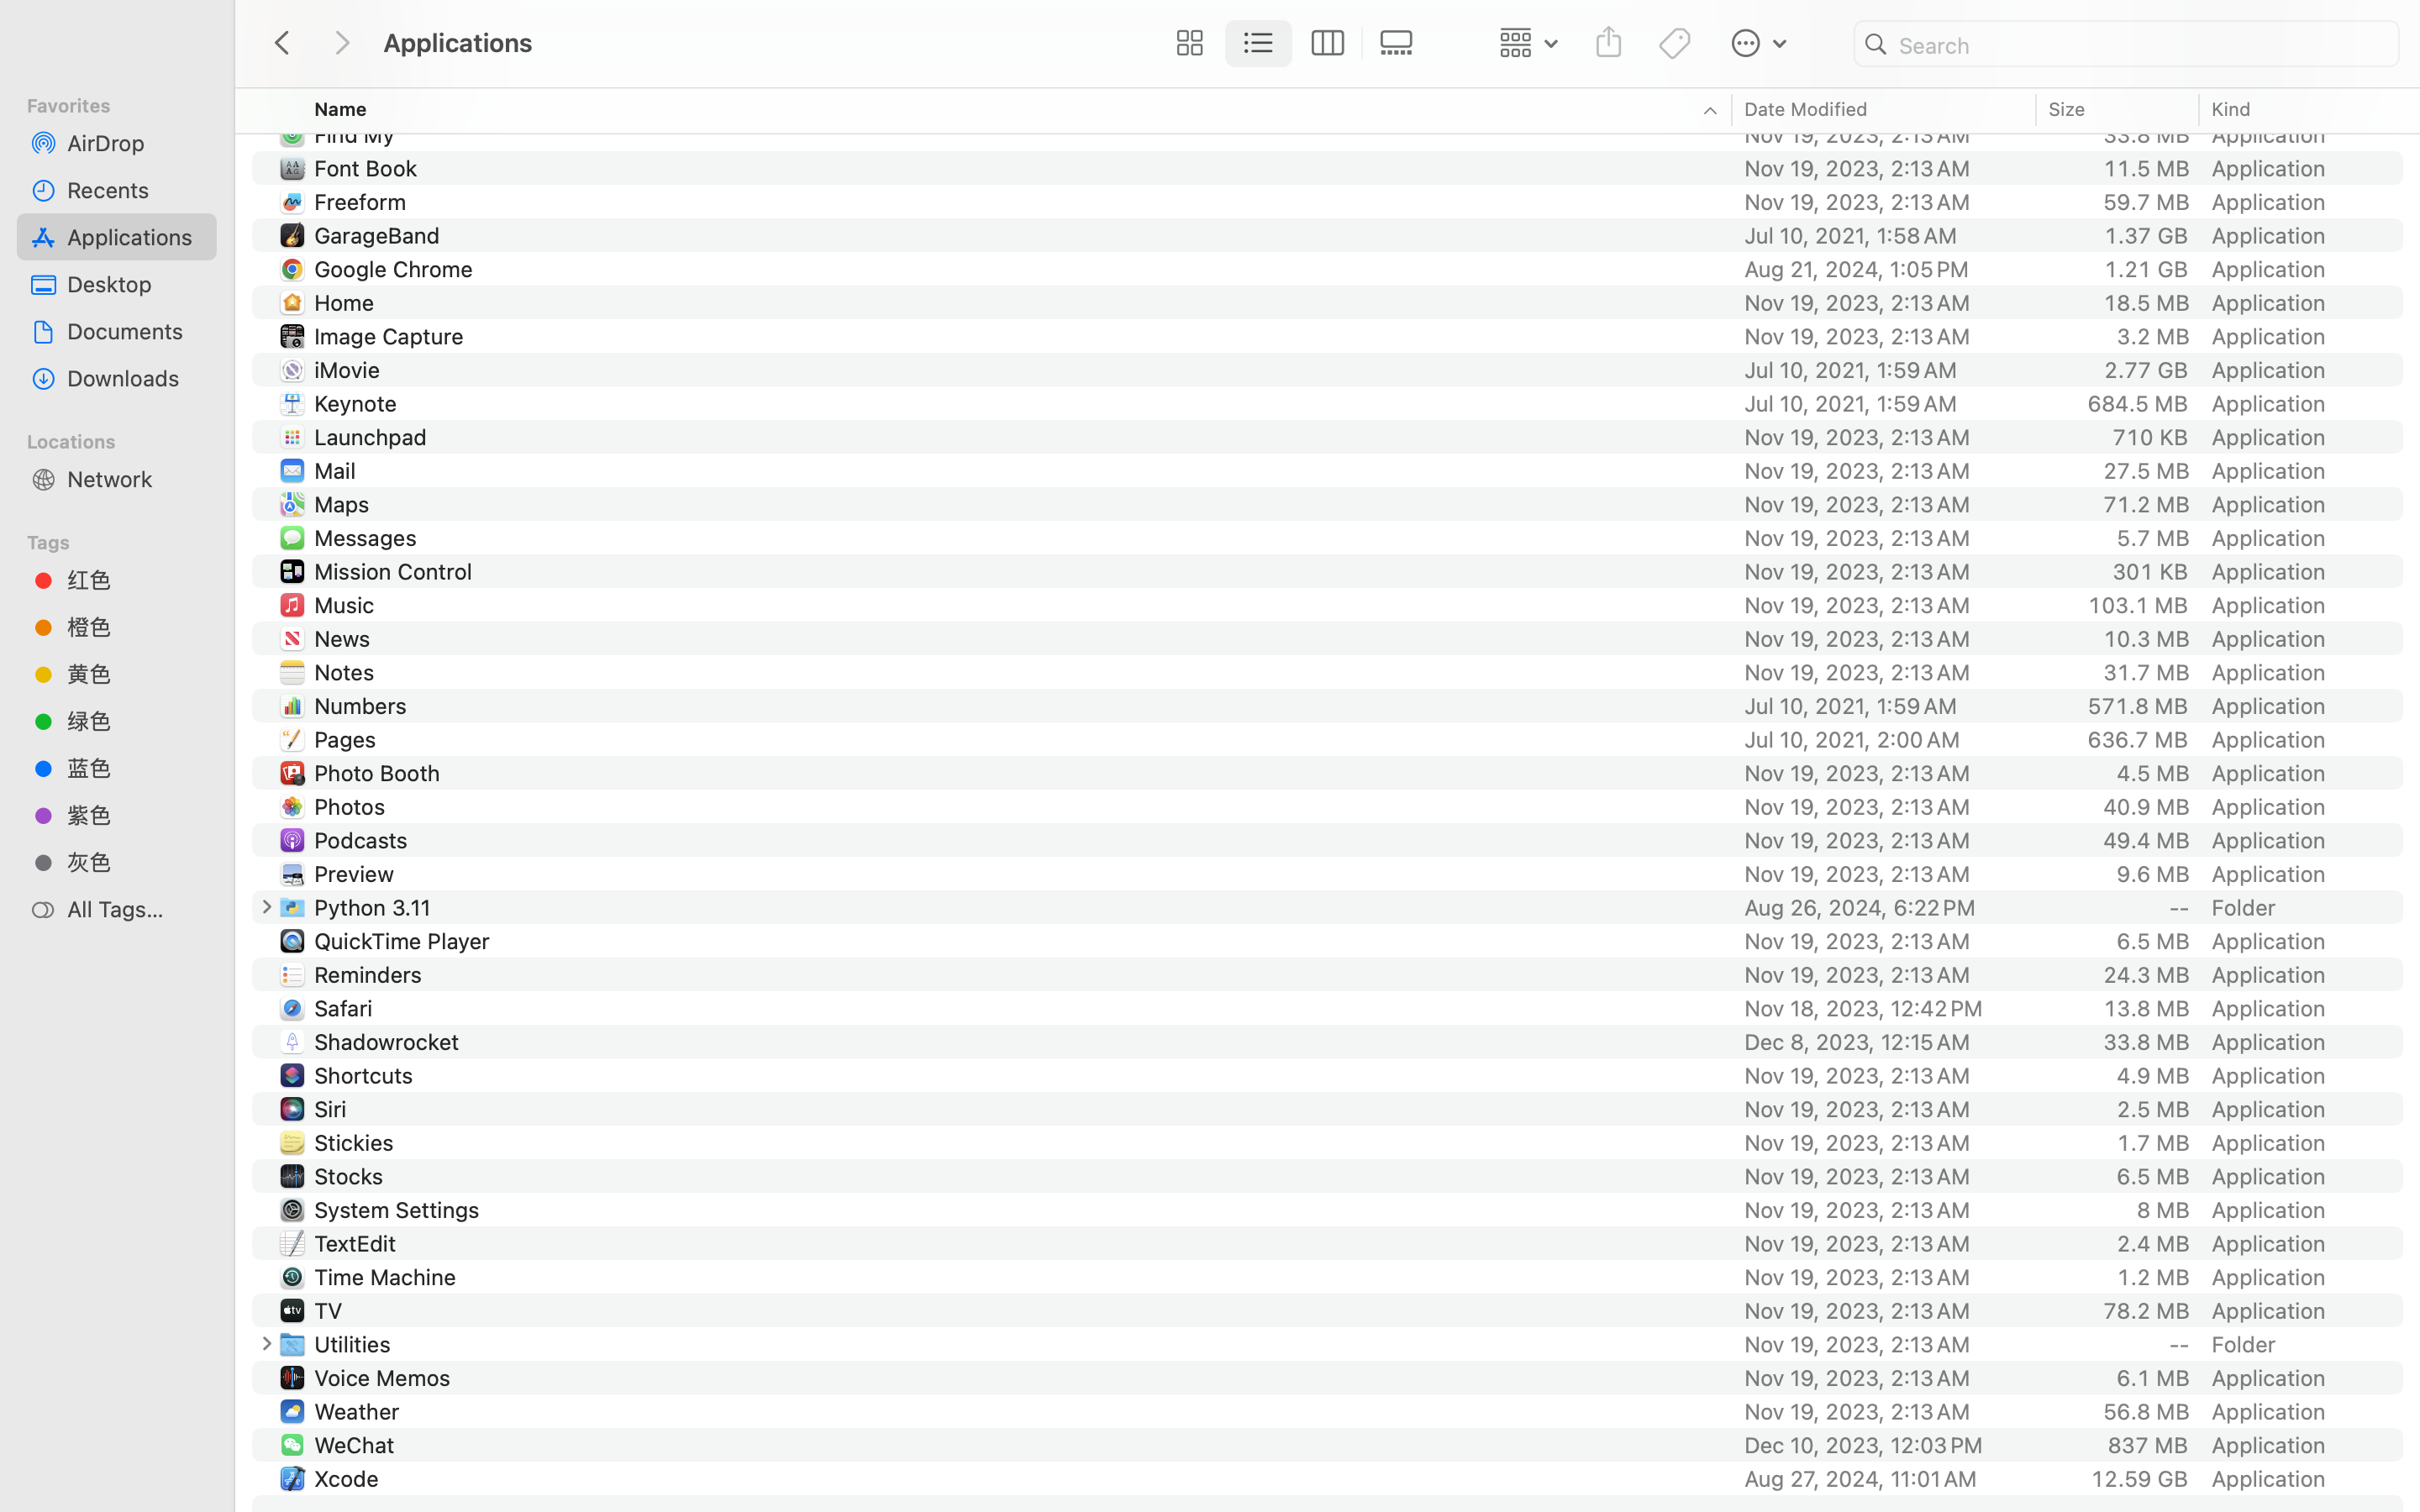  I want to click on 4.9 MB, so click(2153, 1075).